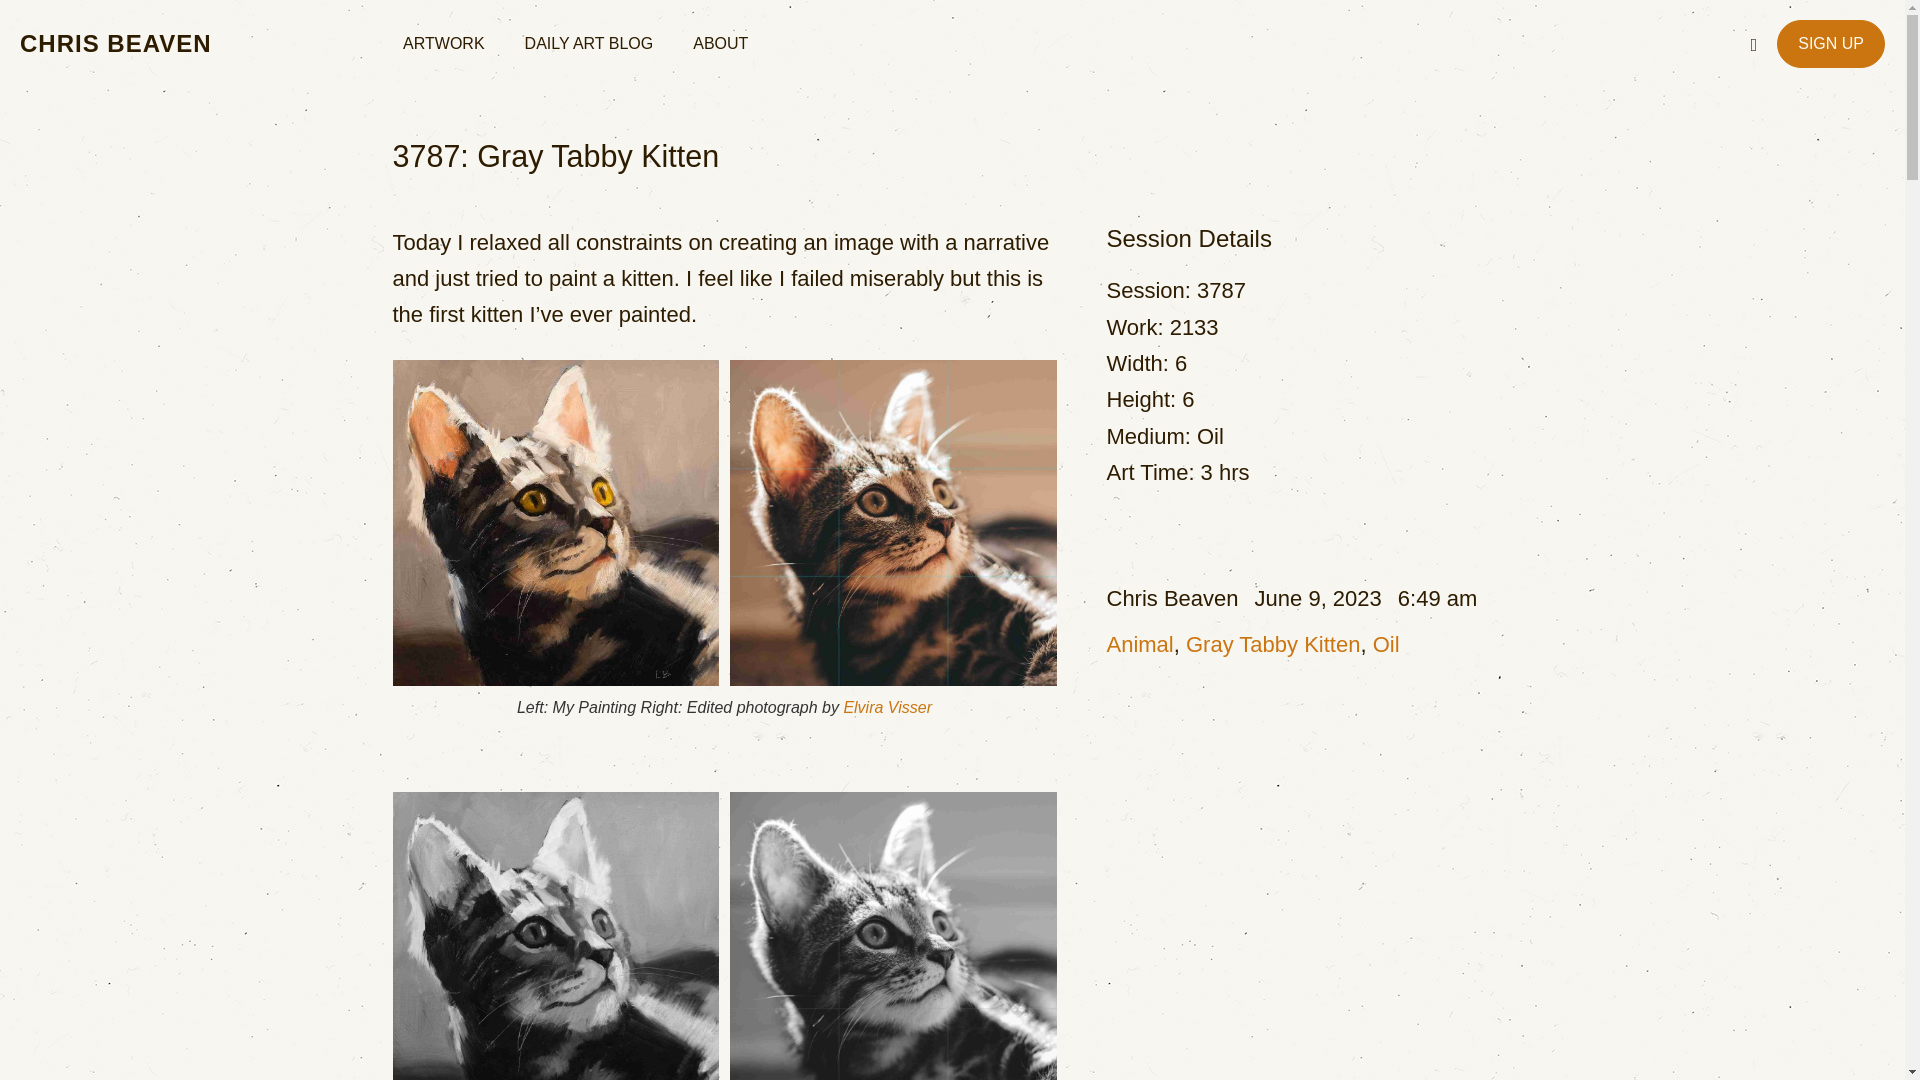 The height and width of the screenshot is (1080, 1920). Describe the element at coordinates (115, 44) in the screenshot. I see `CHRIS BEAVEN` at that location.